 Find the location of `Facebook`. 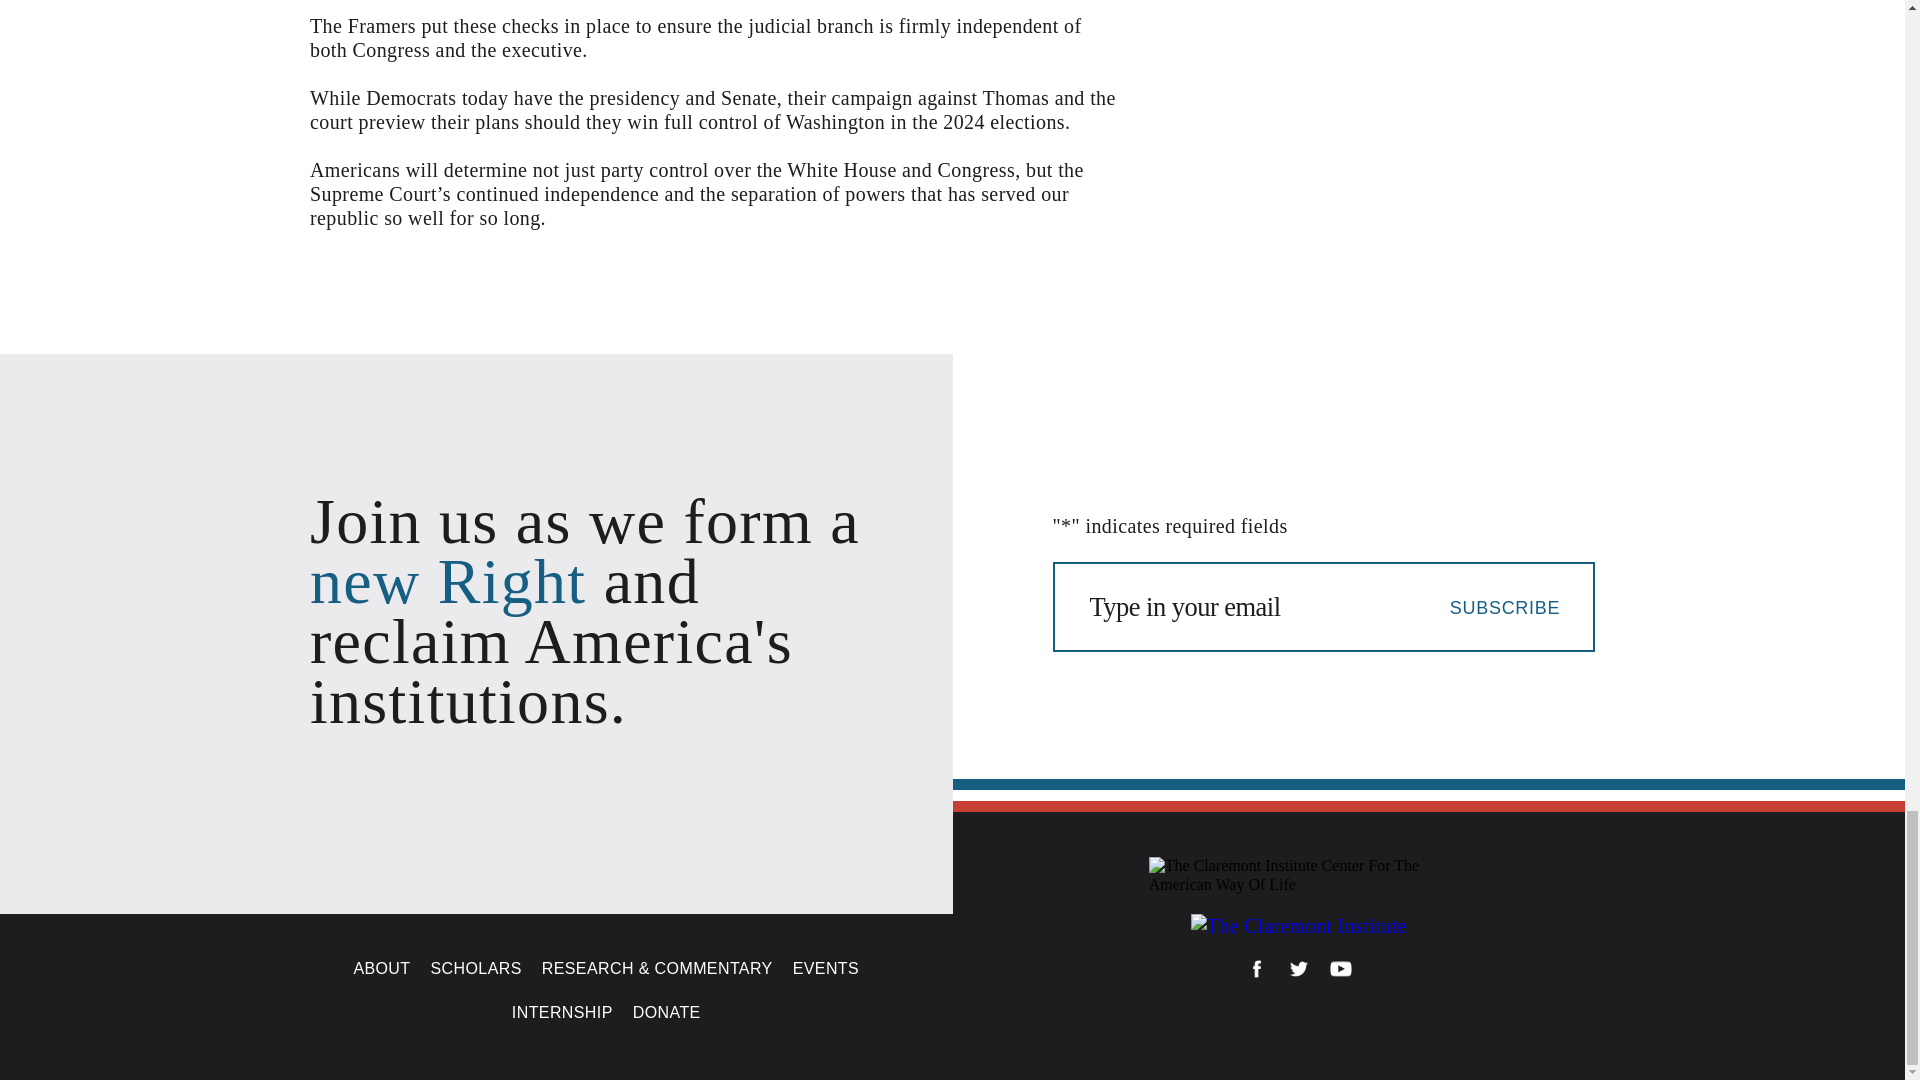

Facebook is located at coordinates (1256, 972).